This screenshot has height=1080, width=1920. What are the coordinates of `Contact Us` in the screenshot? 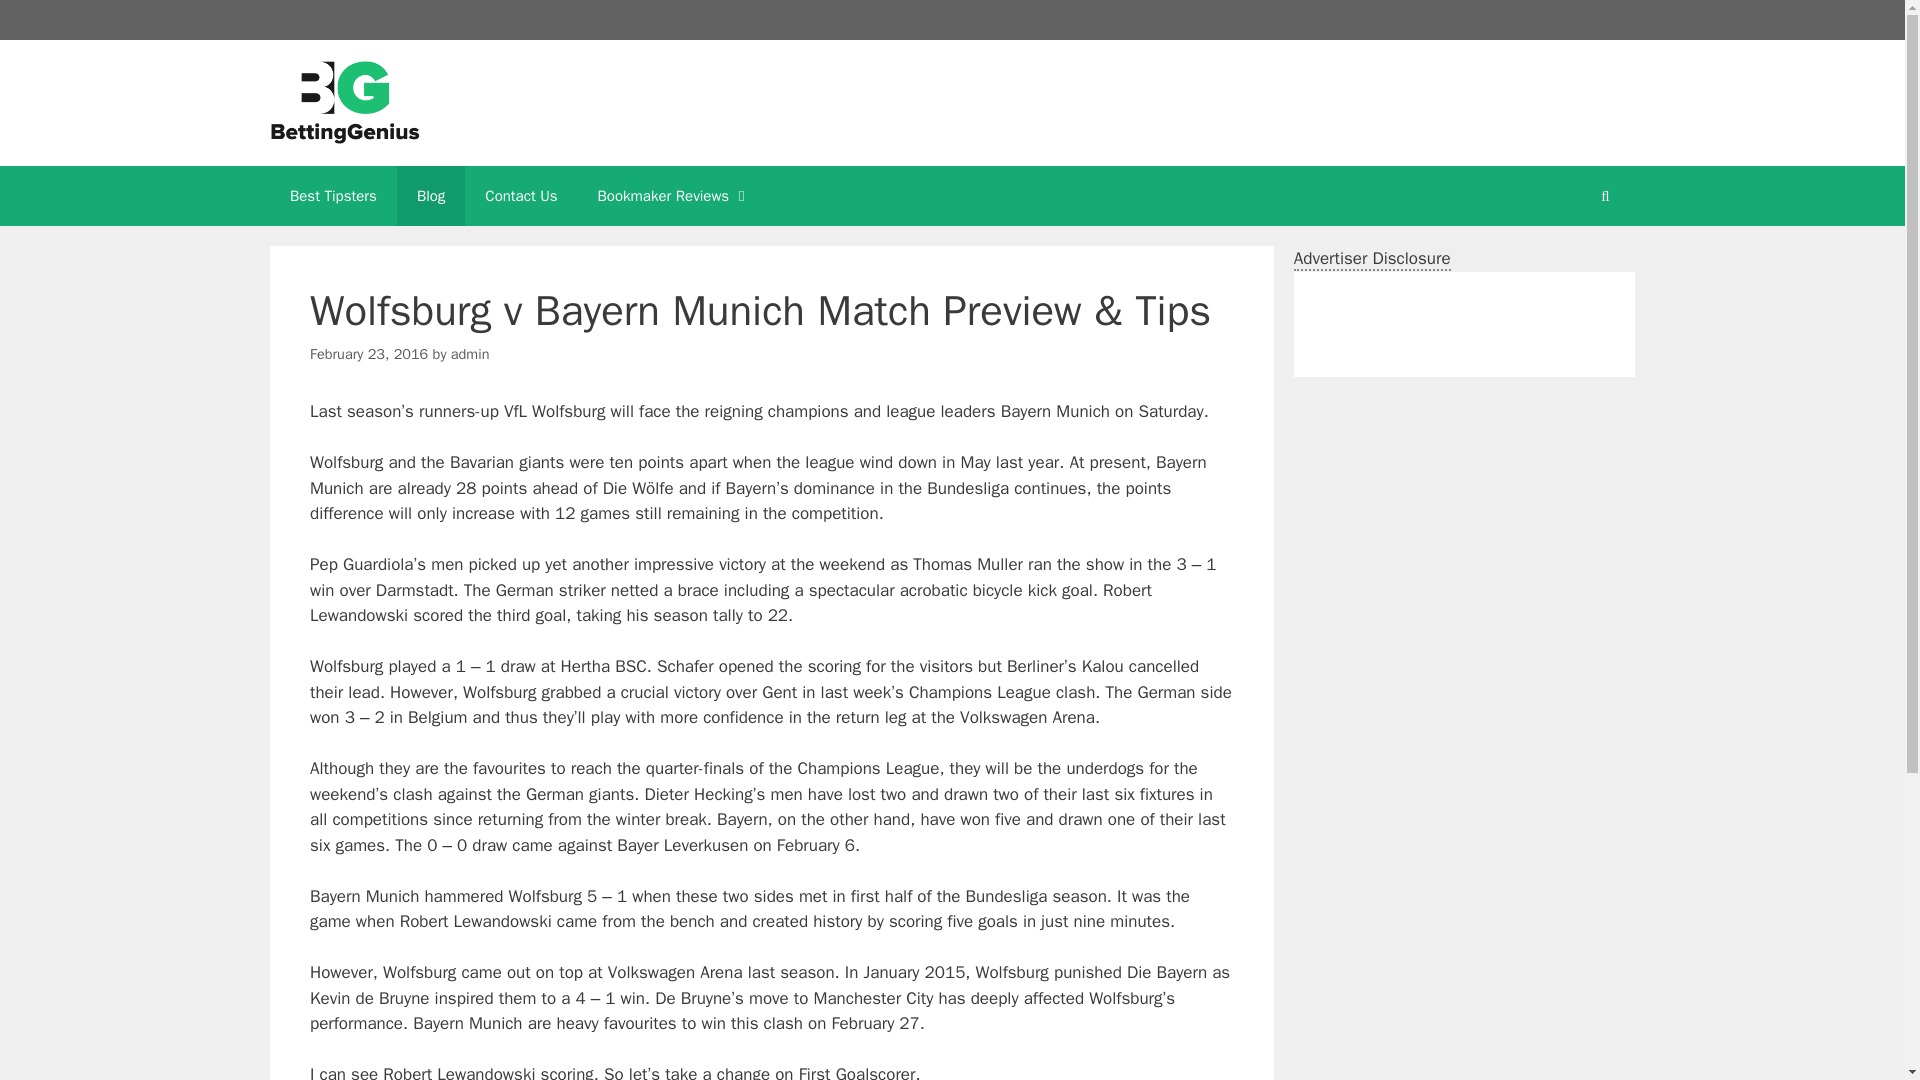 It's located at (520, 196).